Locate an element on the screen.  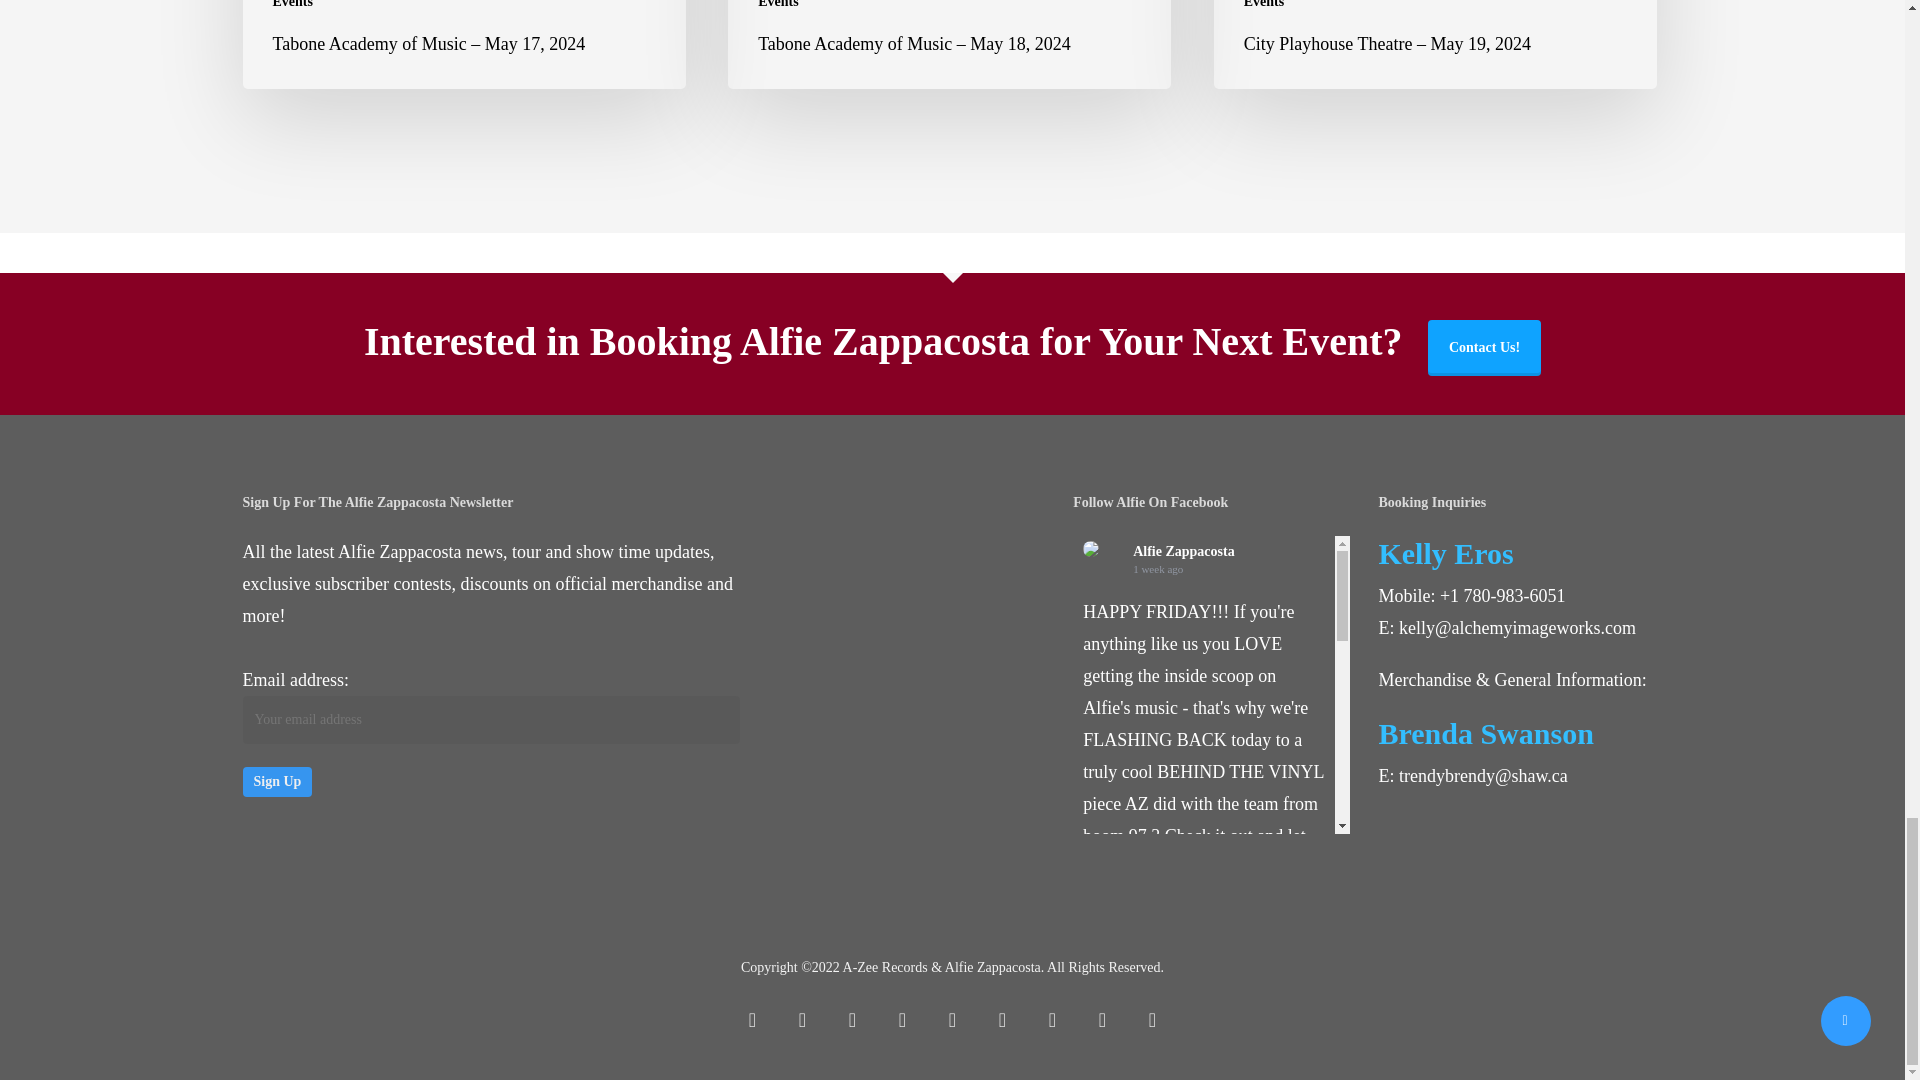
Sign up is located at coordinates (276, 782).